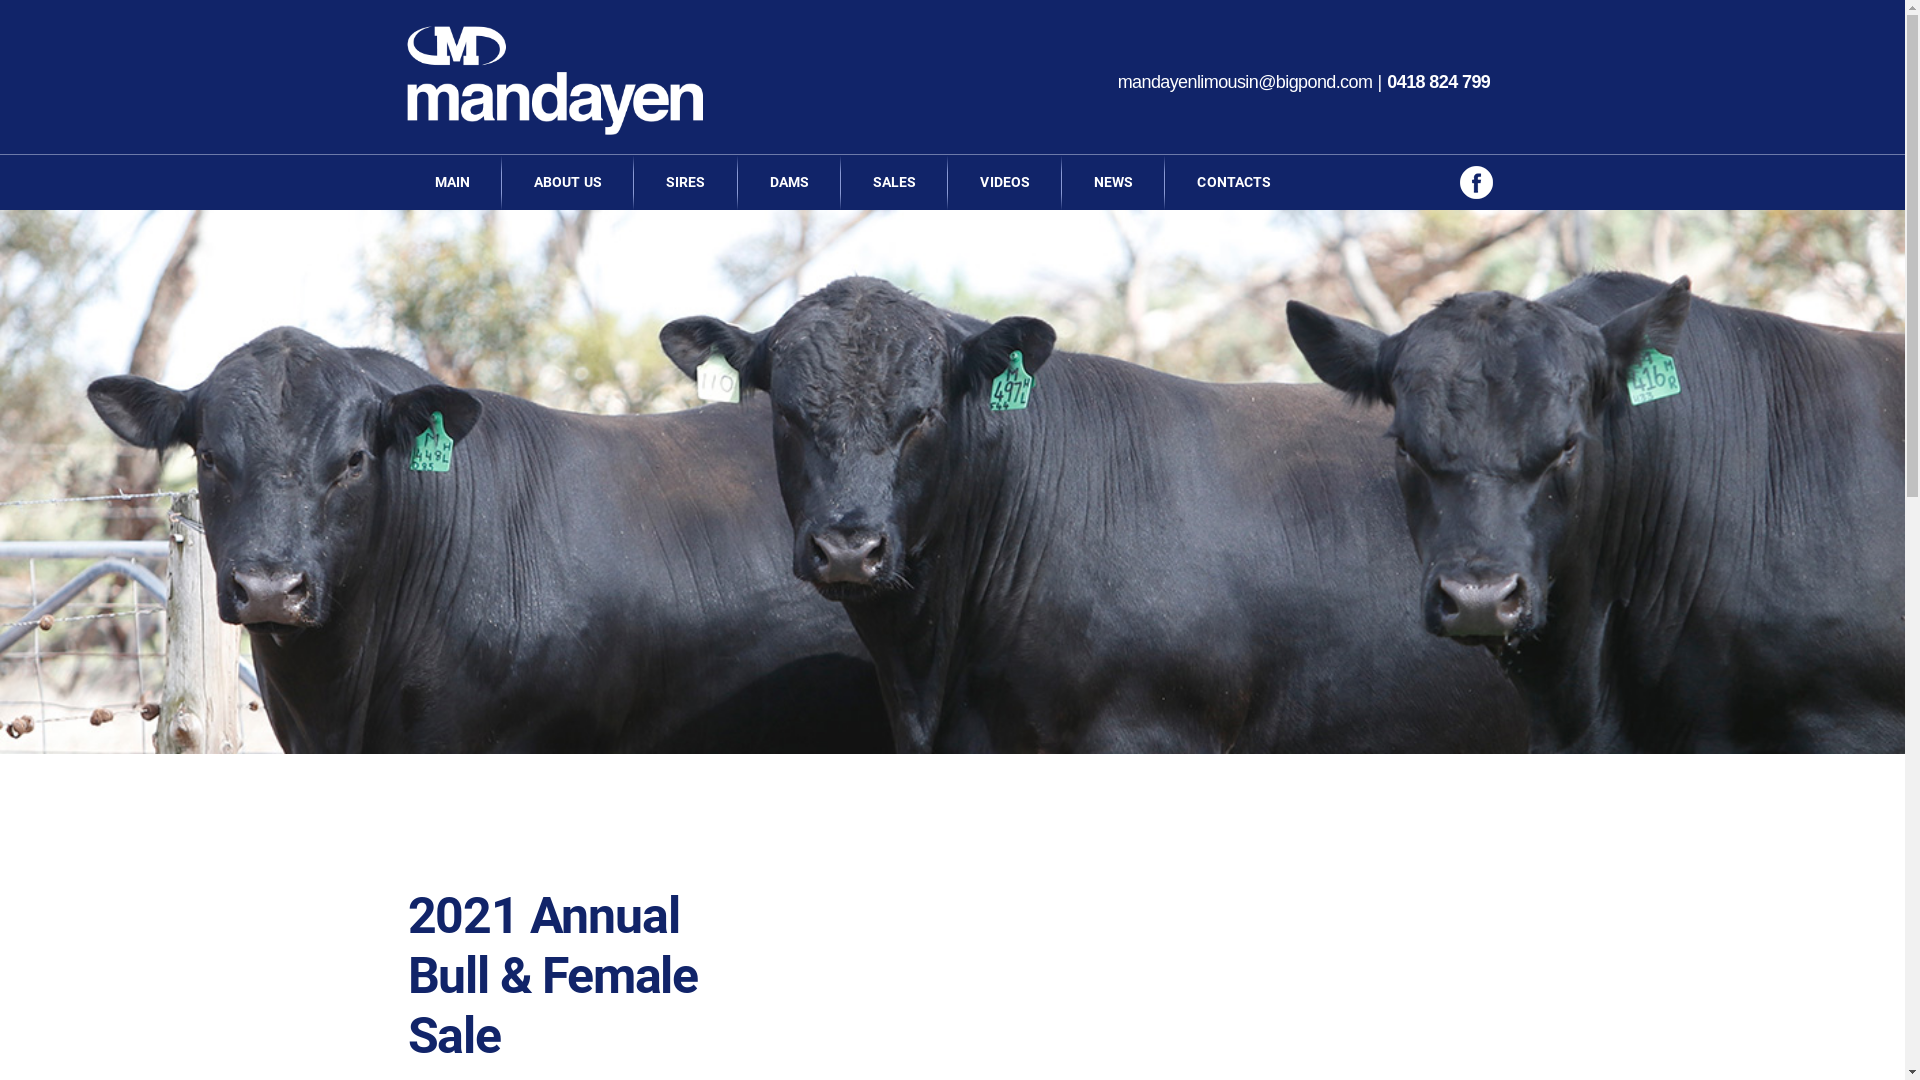 This screenshot has width=1920, height=1080. Describe the element at coordinates (686, 182) in the screenshot. I see `SIRES` at that location.